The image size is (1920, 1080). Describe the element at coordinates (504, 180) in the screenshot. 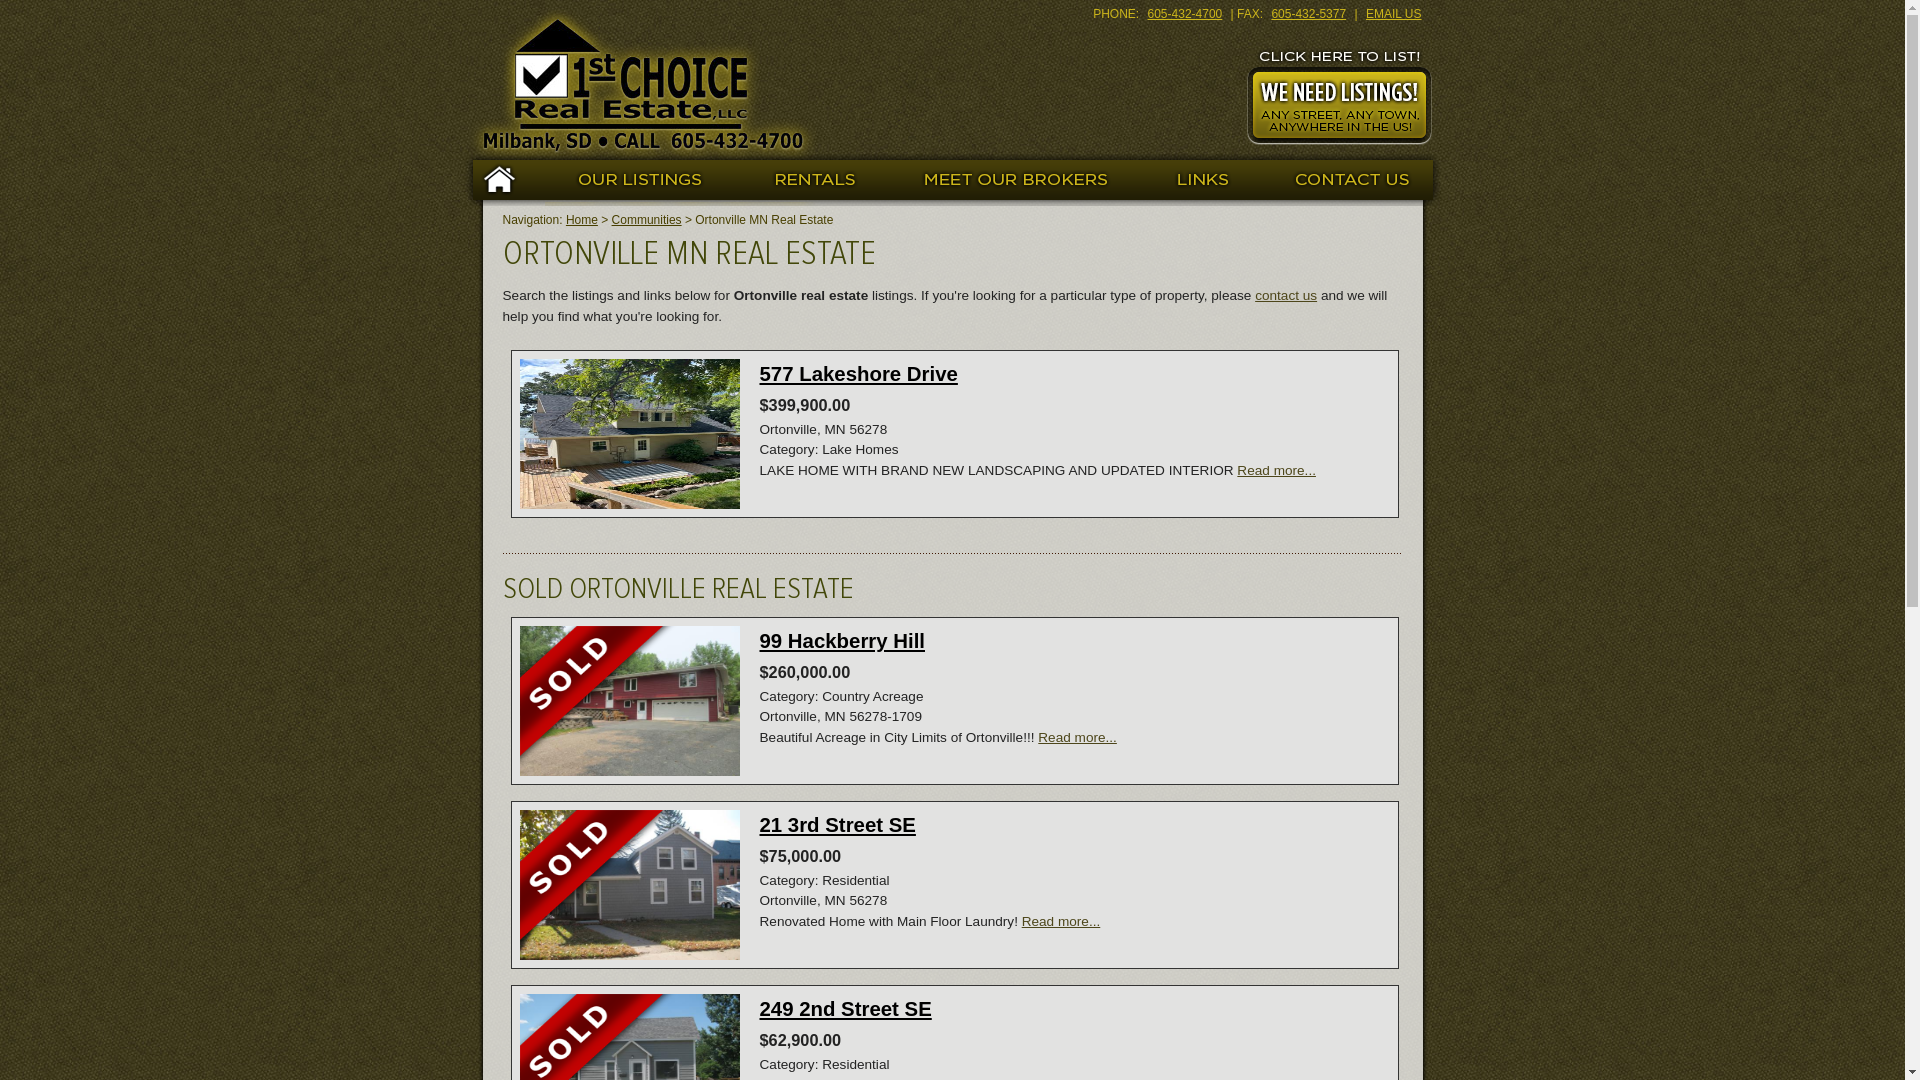

I see `Home` at that location.